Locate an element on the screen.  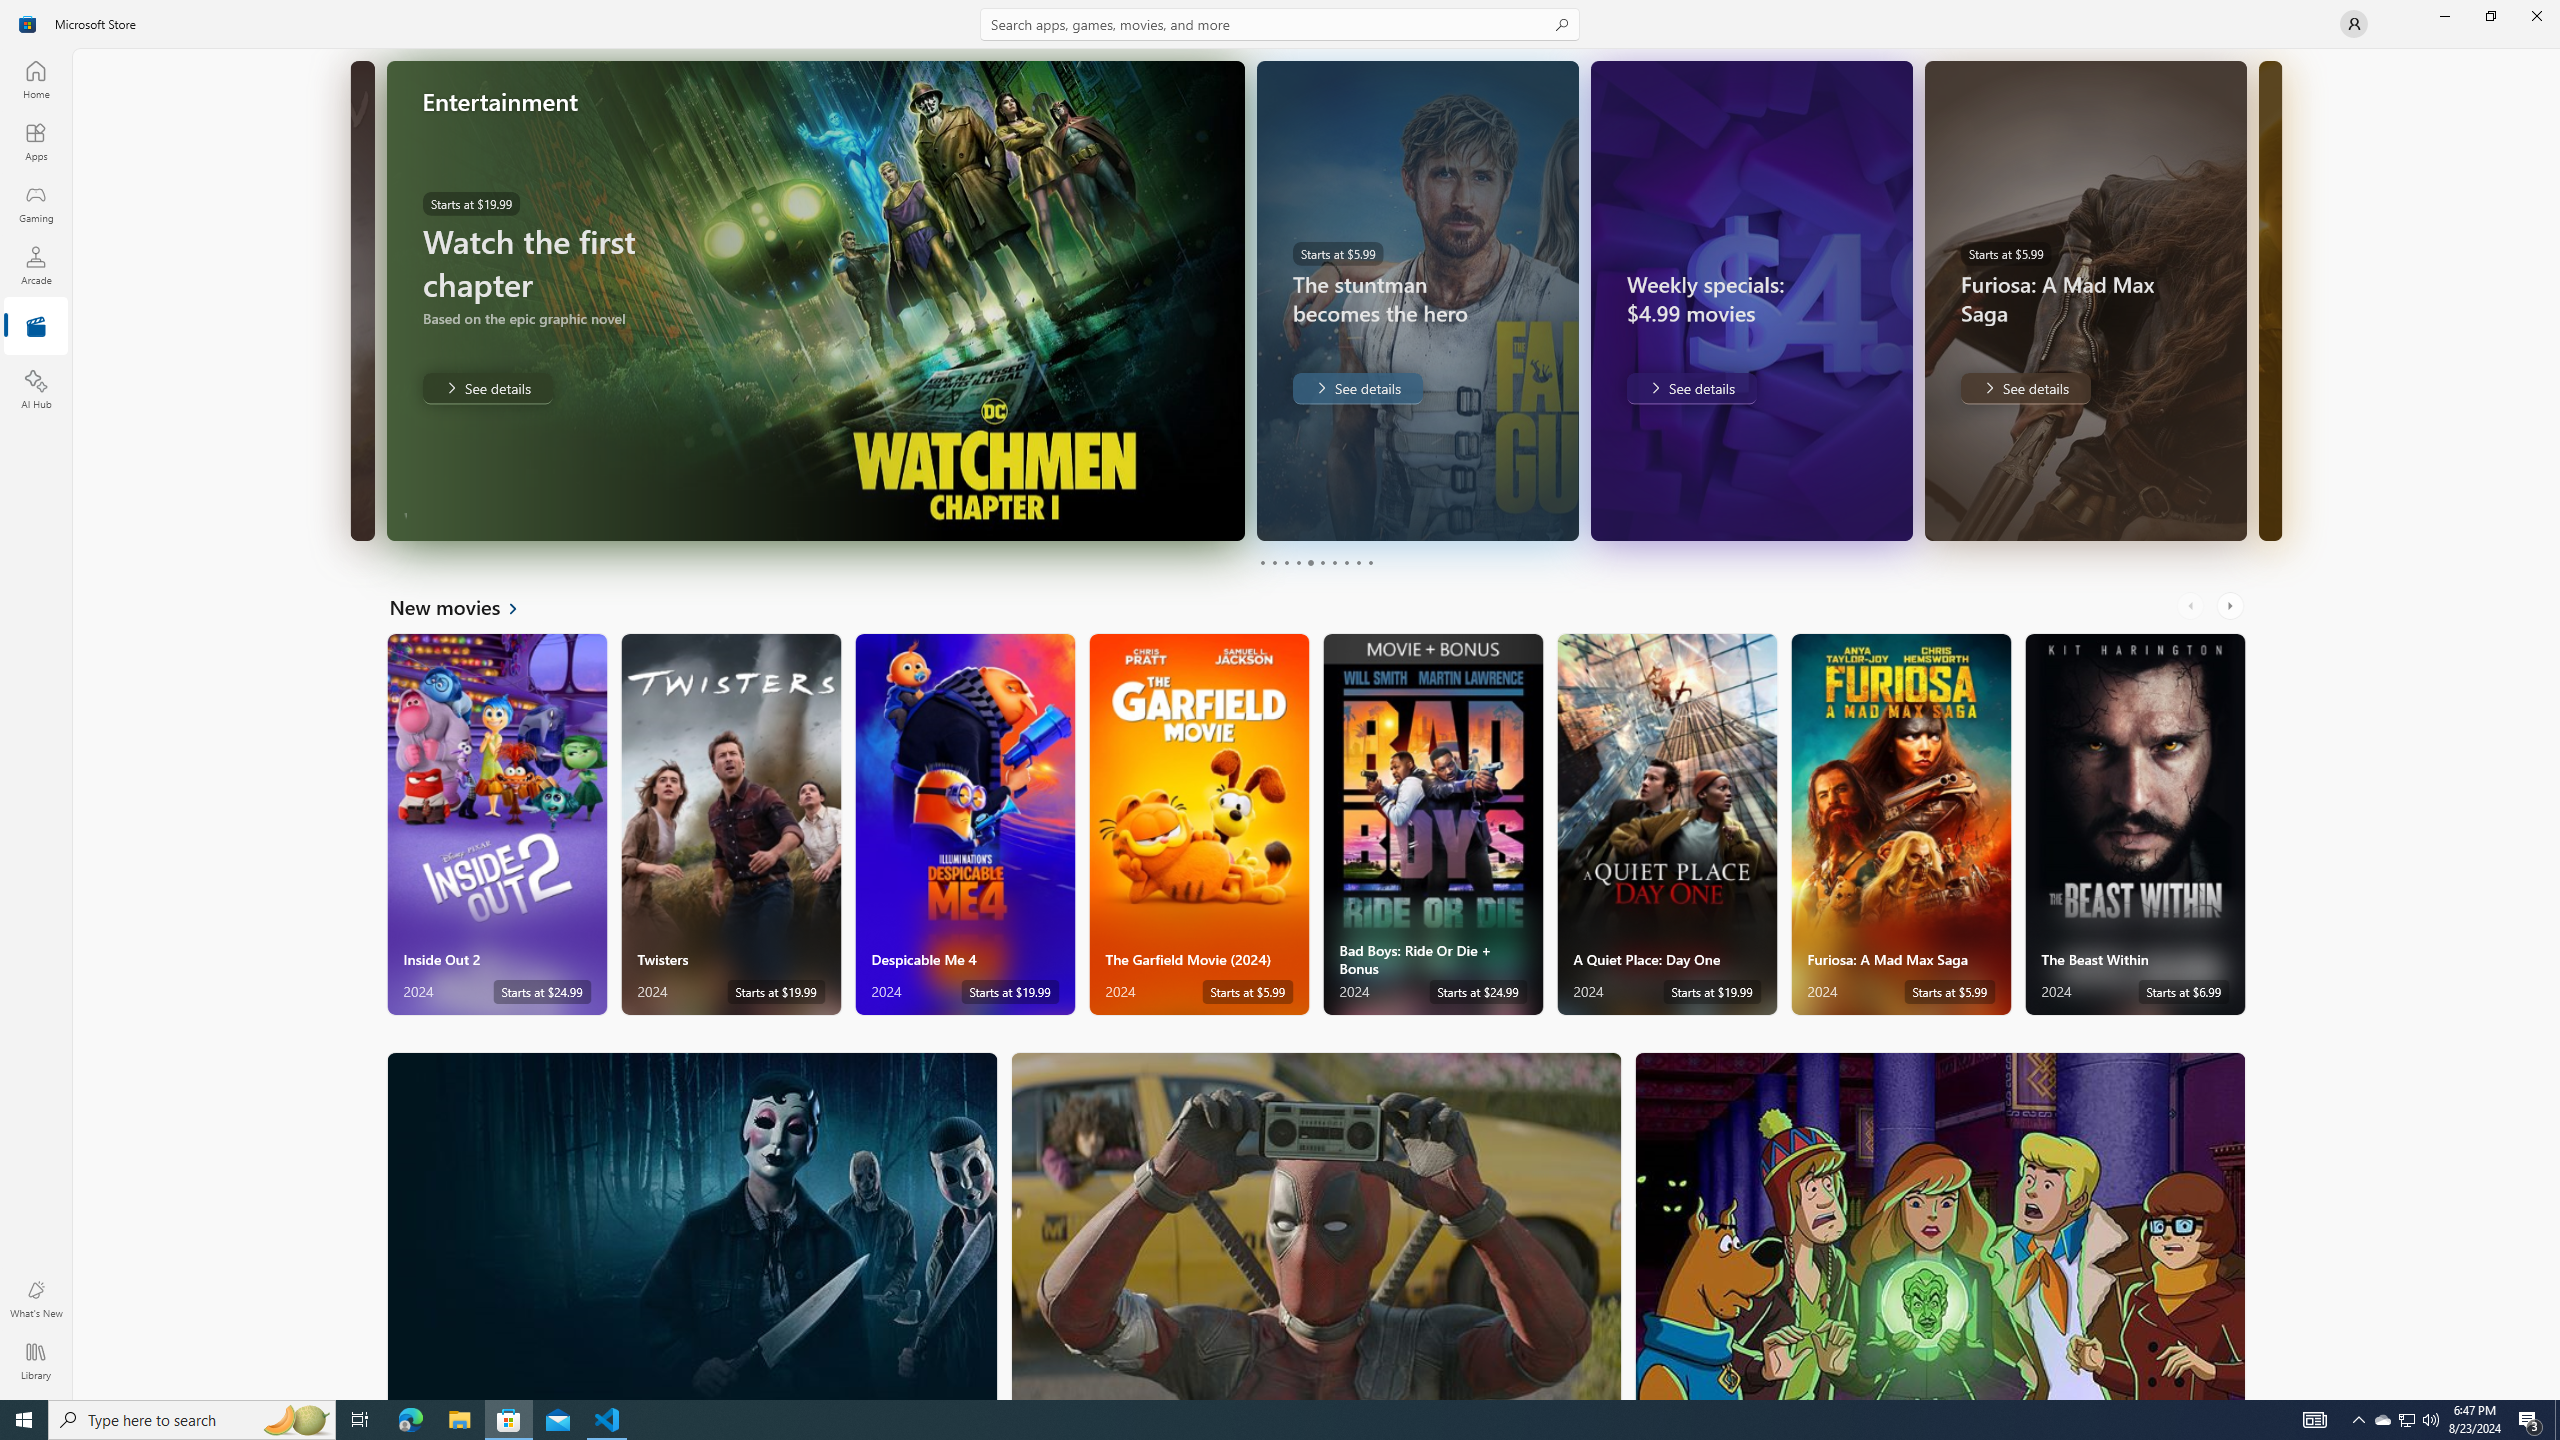
Library is located at coordinates (36, 1361).